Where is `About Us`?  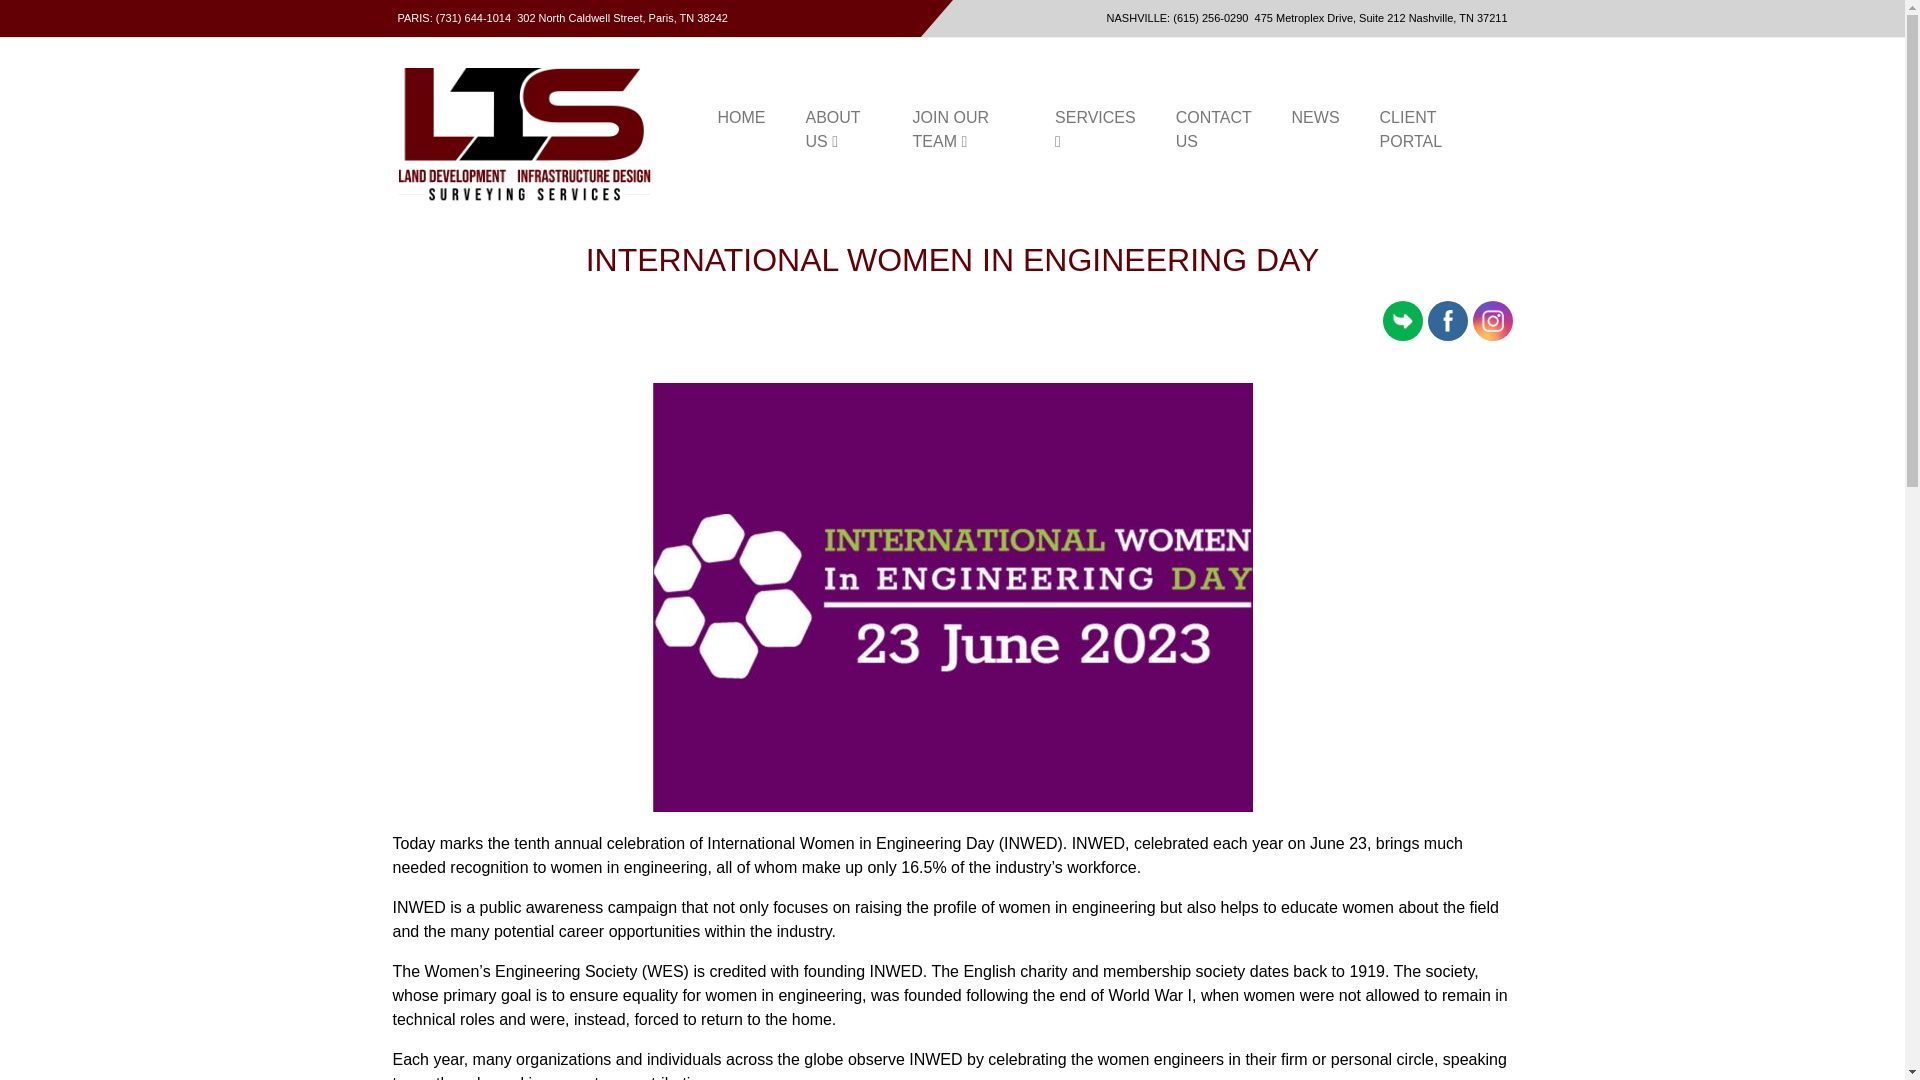 About Us is located at coordinates (838, 130).